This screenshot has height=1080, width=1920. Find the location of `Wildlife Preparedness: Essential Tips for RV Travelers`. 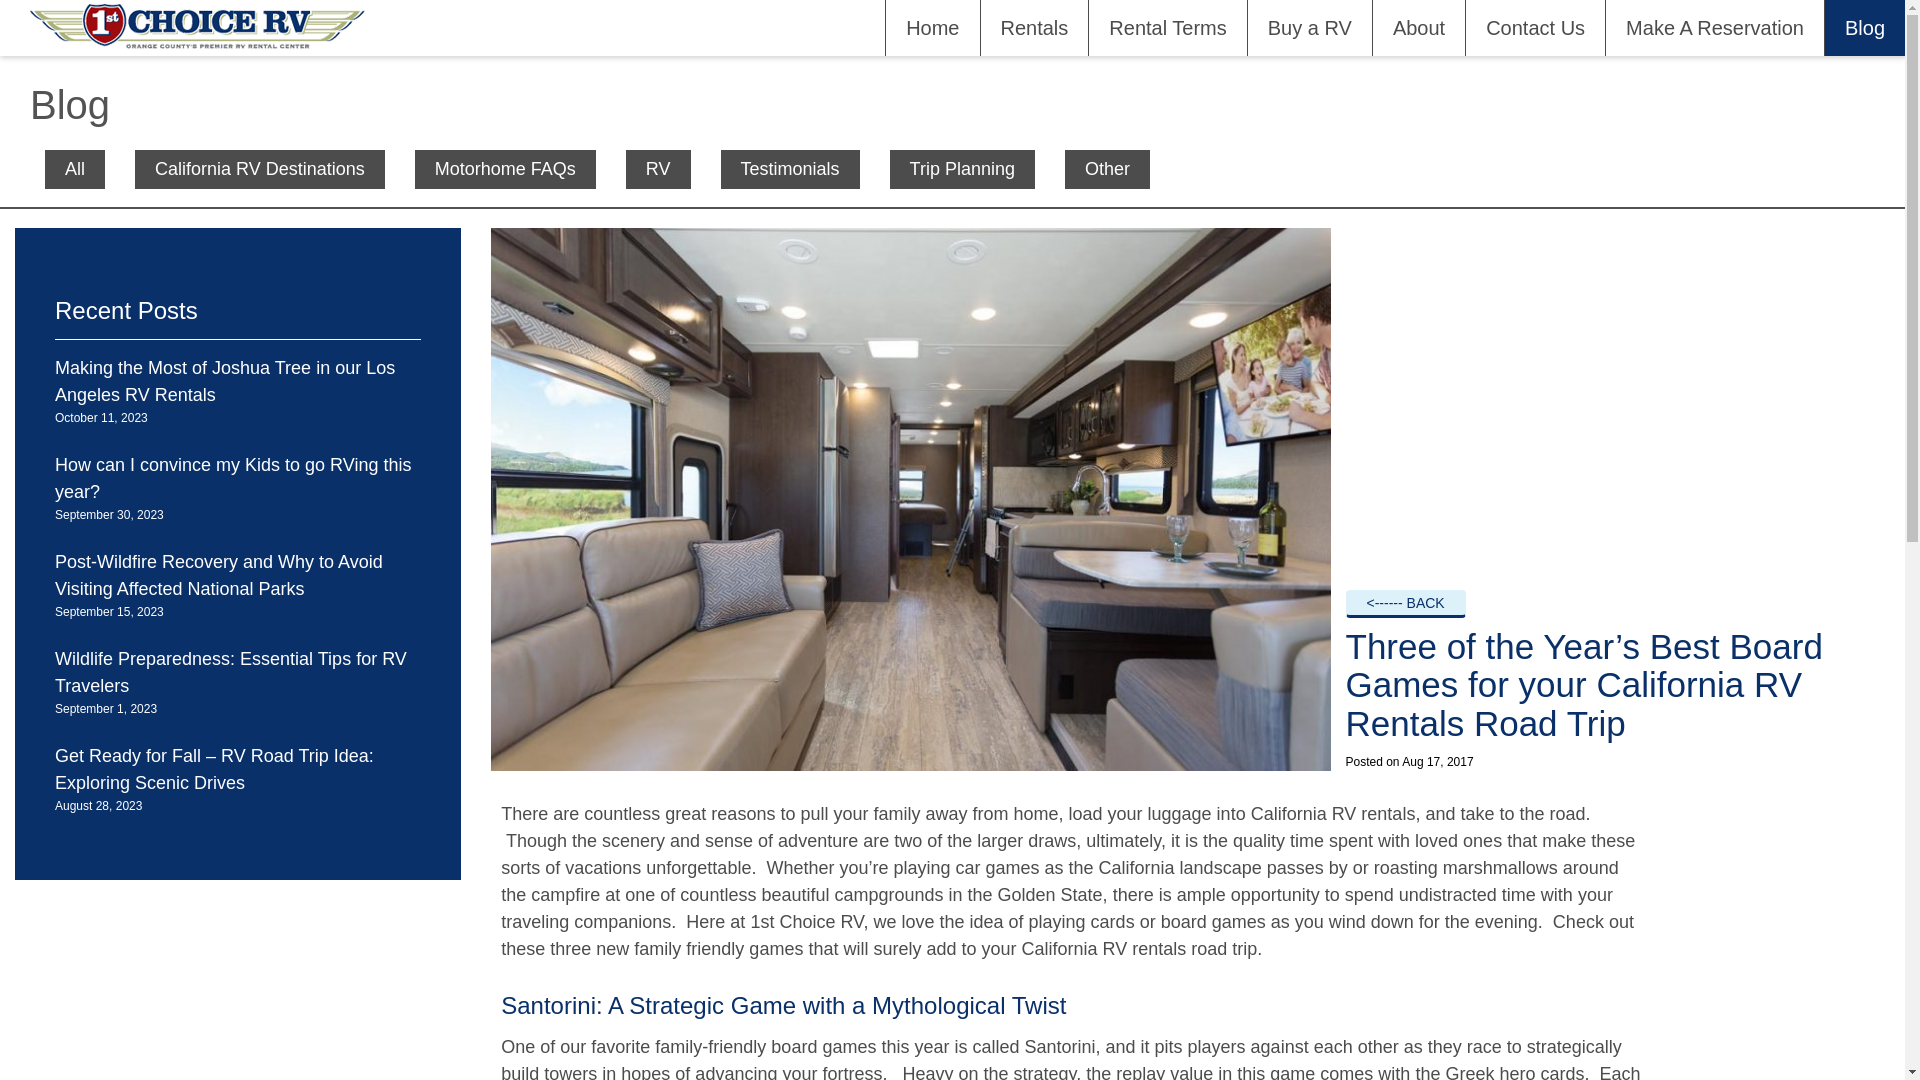

Wildlife Preparedness: Essential Tips for RV Travelers is located at coordinates (231, 672).